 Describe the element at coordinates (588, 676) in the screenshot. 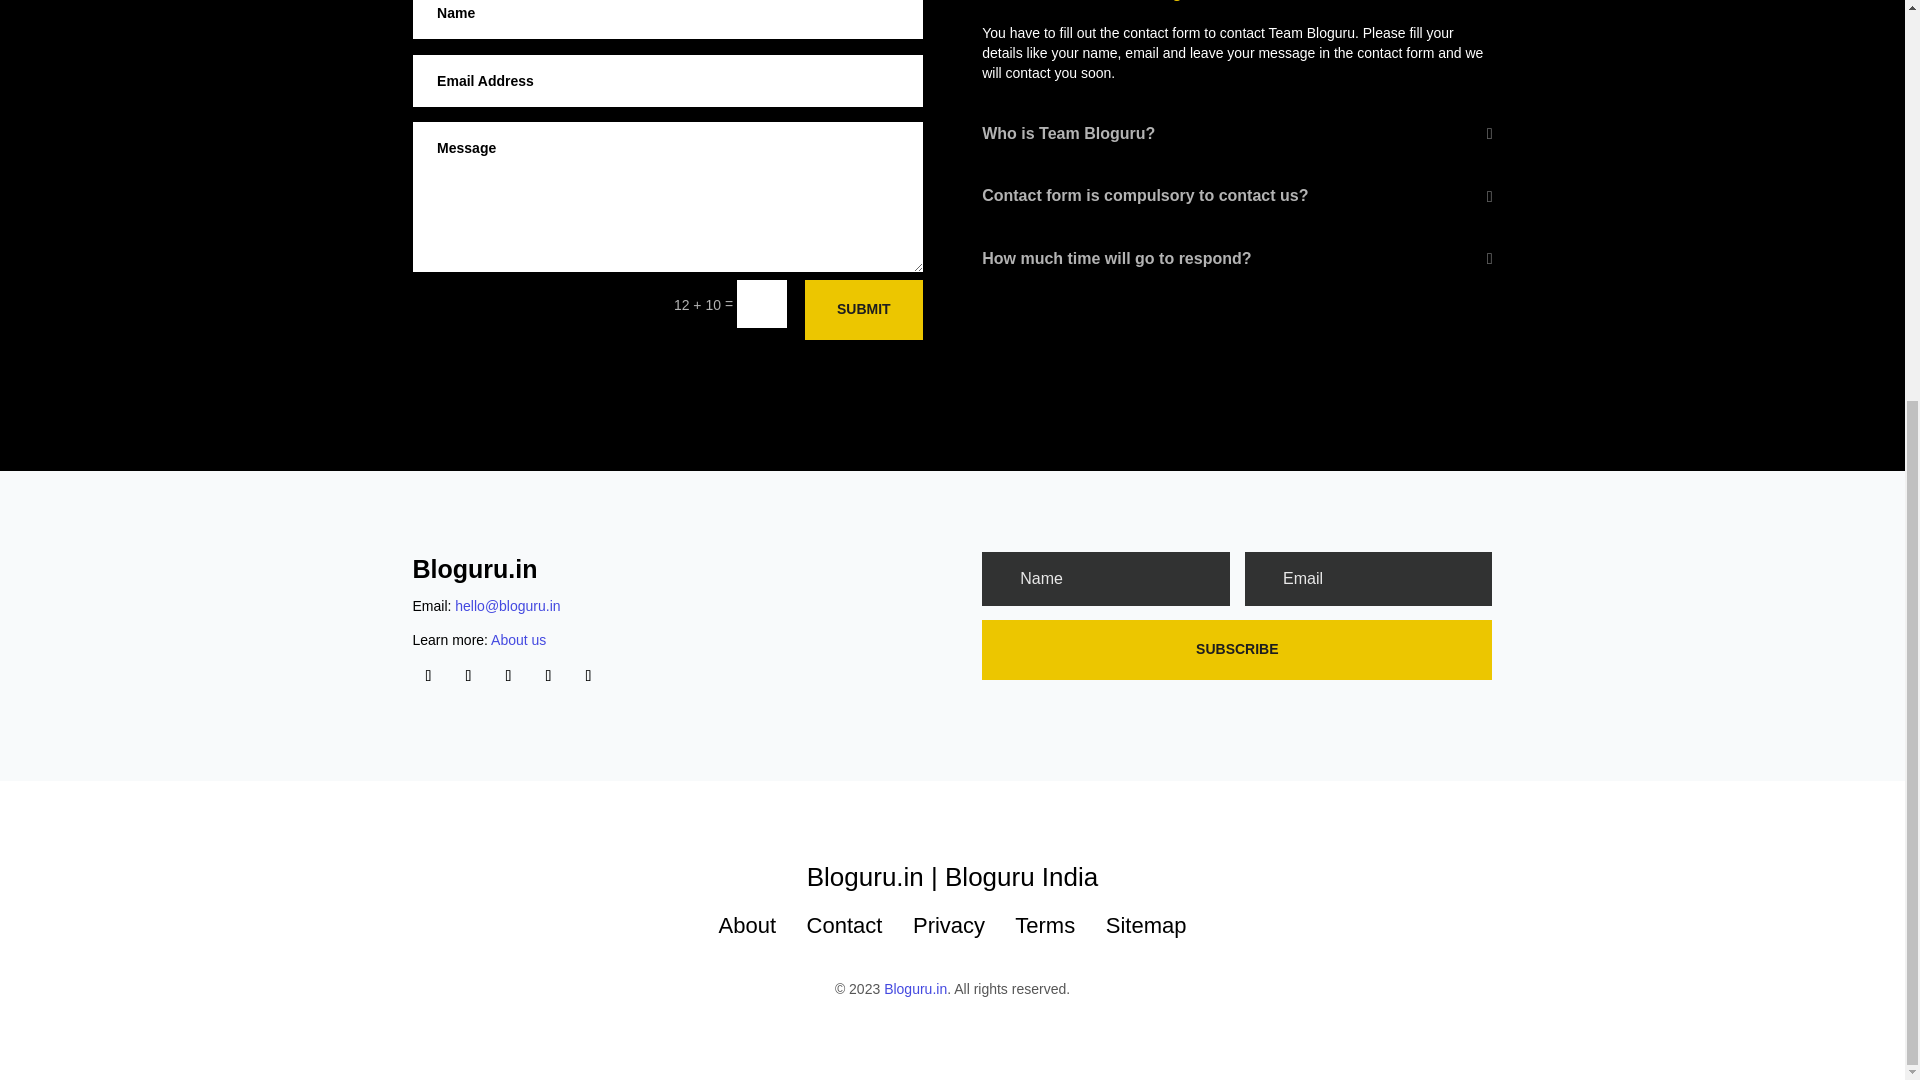

I see `Follow on LinkedIn` at that location.